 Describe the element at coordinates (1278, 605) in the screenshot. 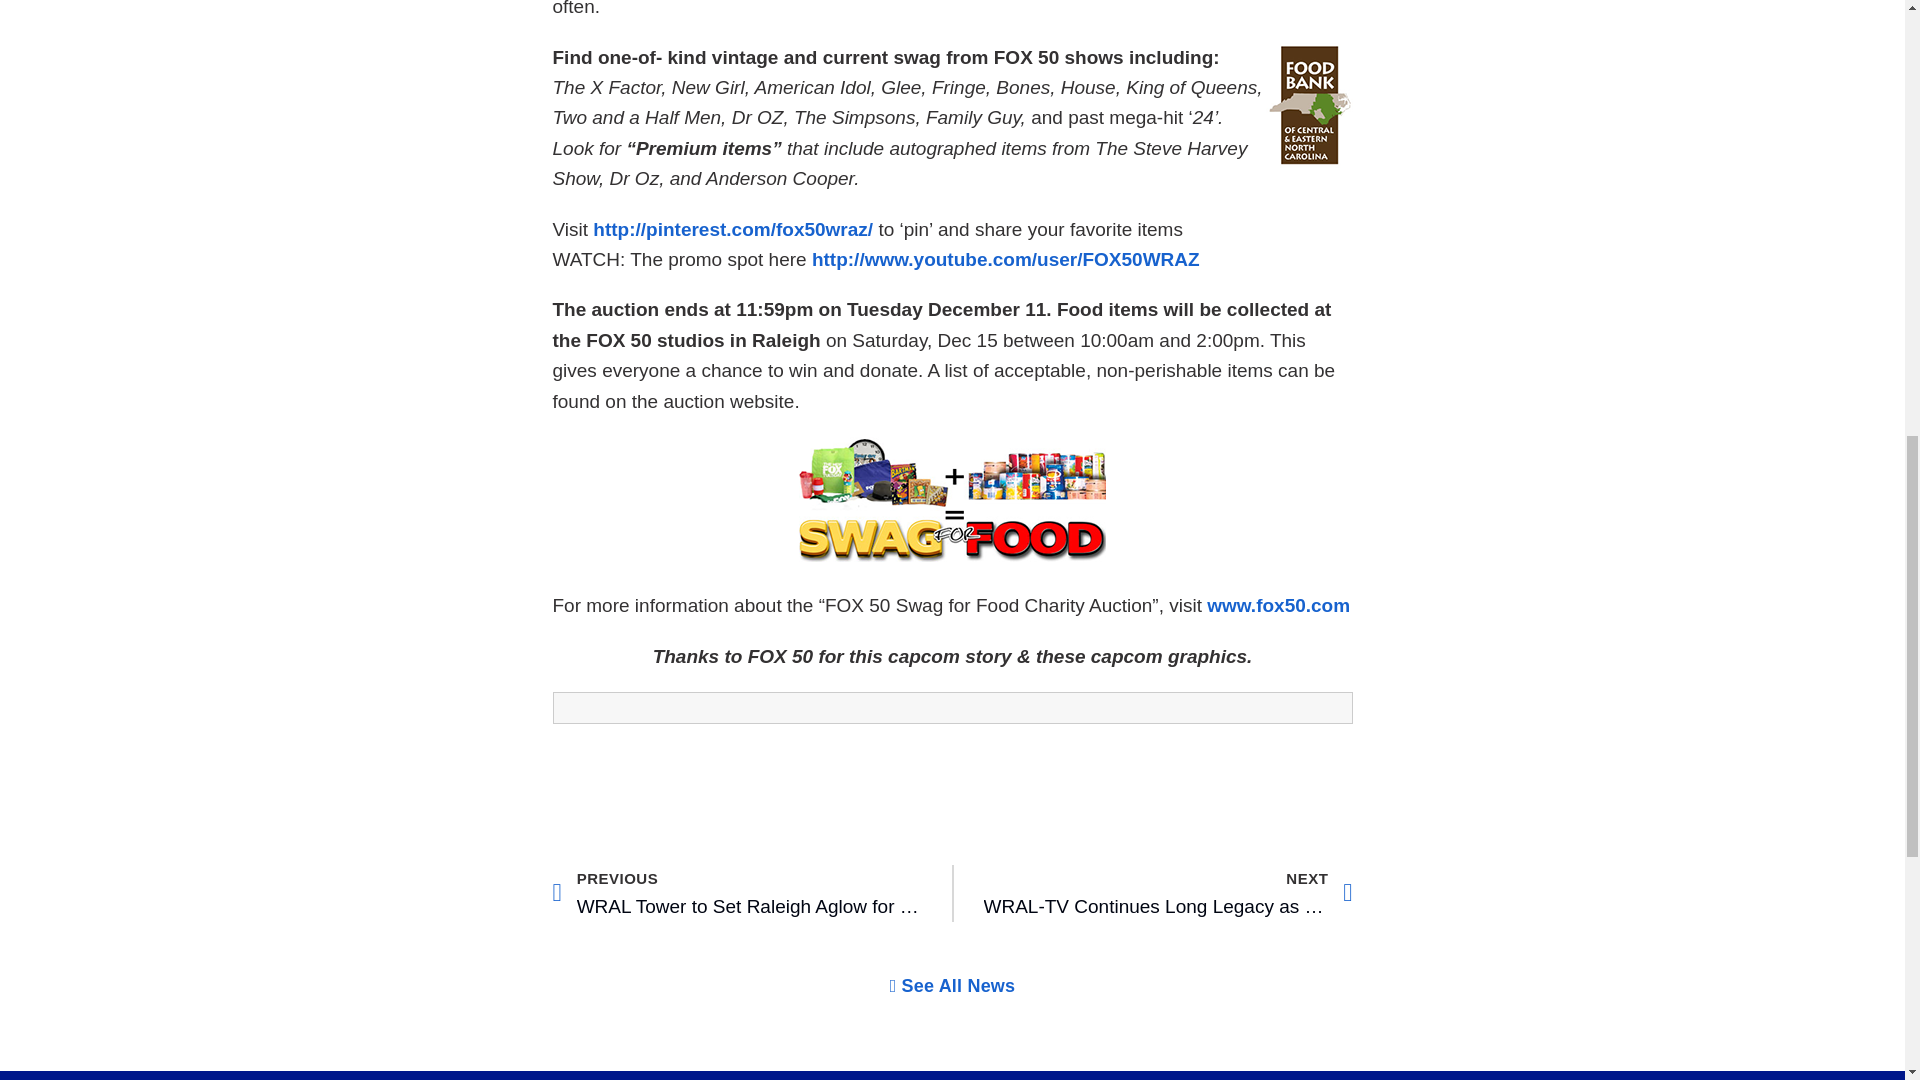

I see `www.fox50.com` at that location.